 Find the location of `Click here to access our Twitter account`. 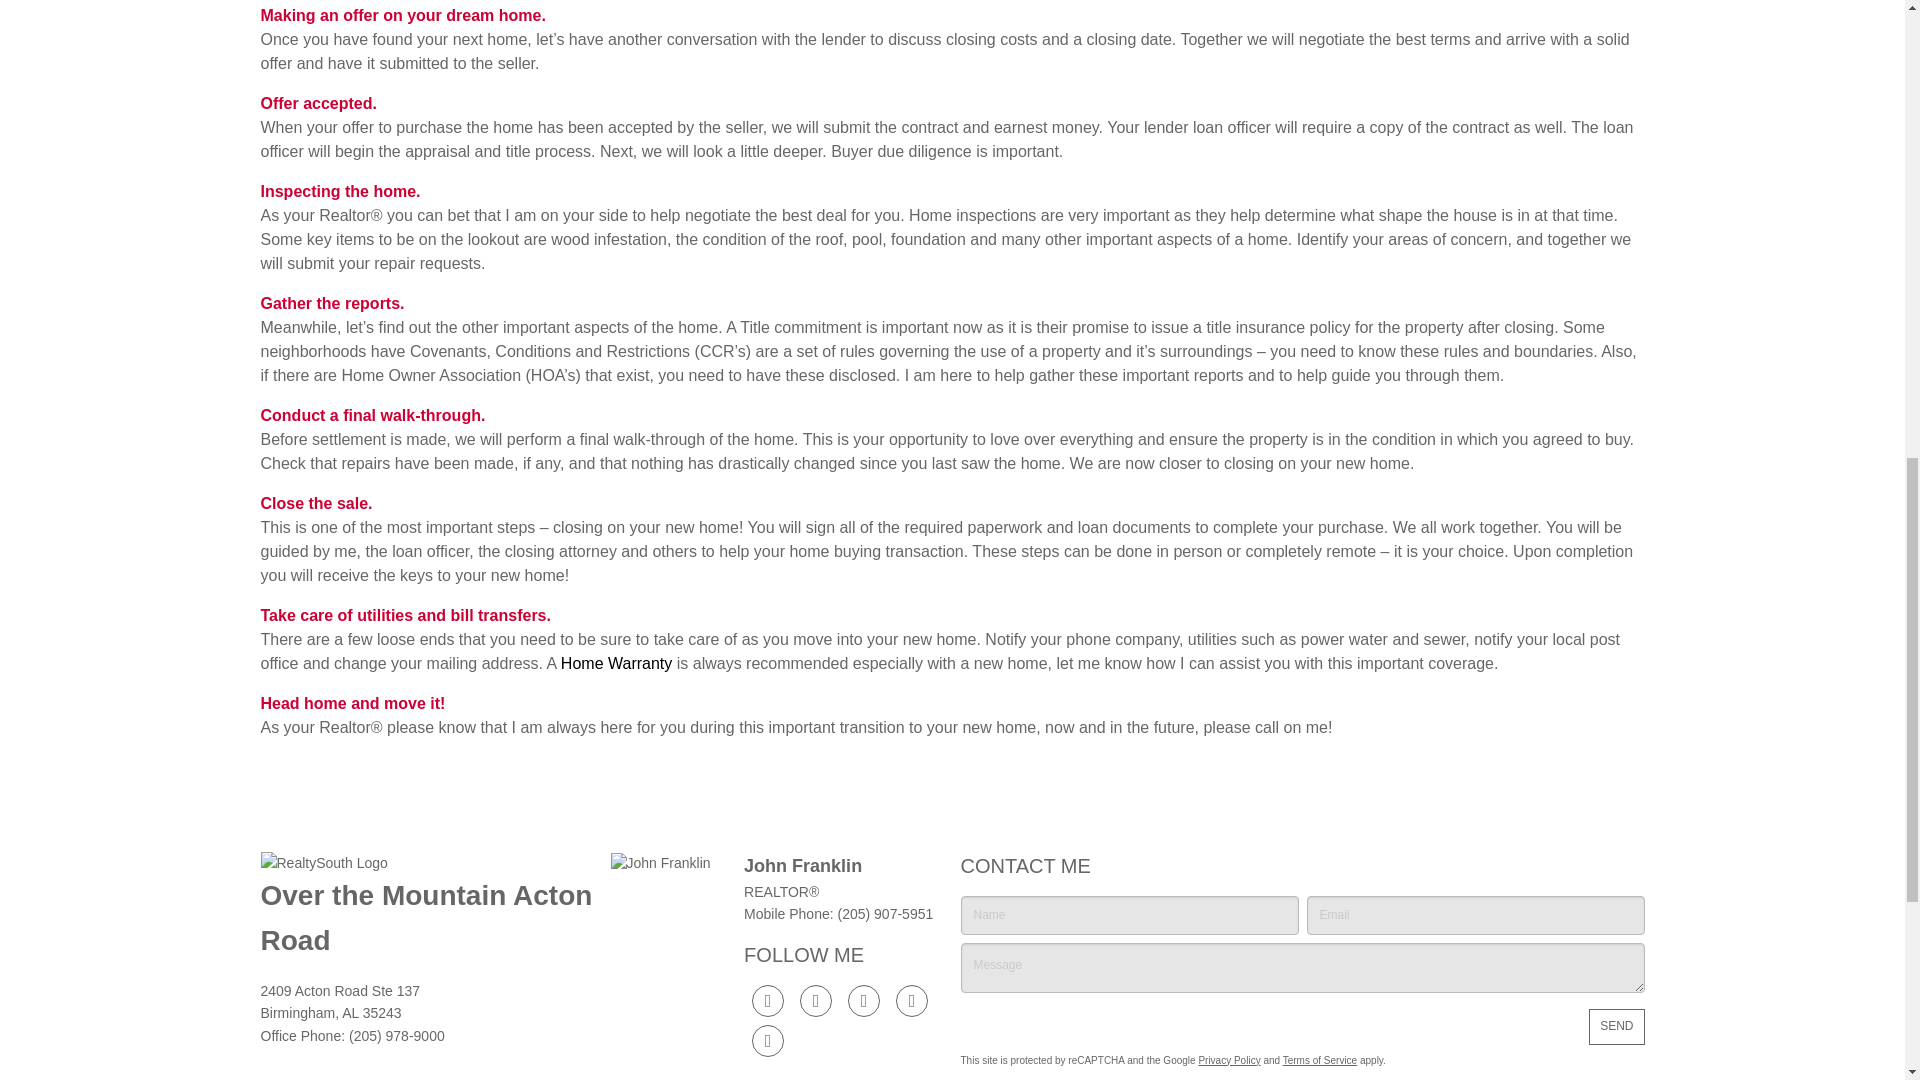

Click here to access our Twitter account is located at coordinates (816, 1000).